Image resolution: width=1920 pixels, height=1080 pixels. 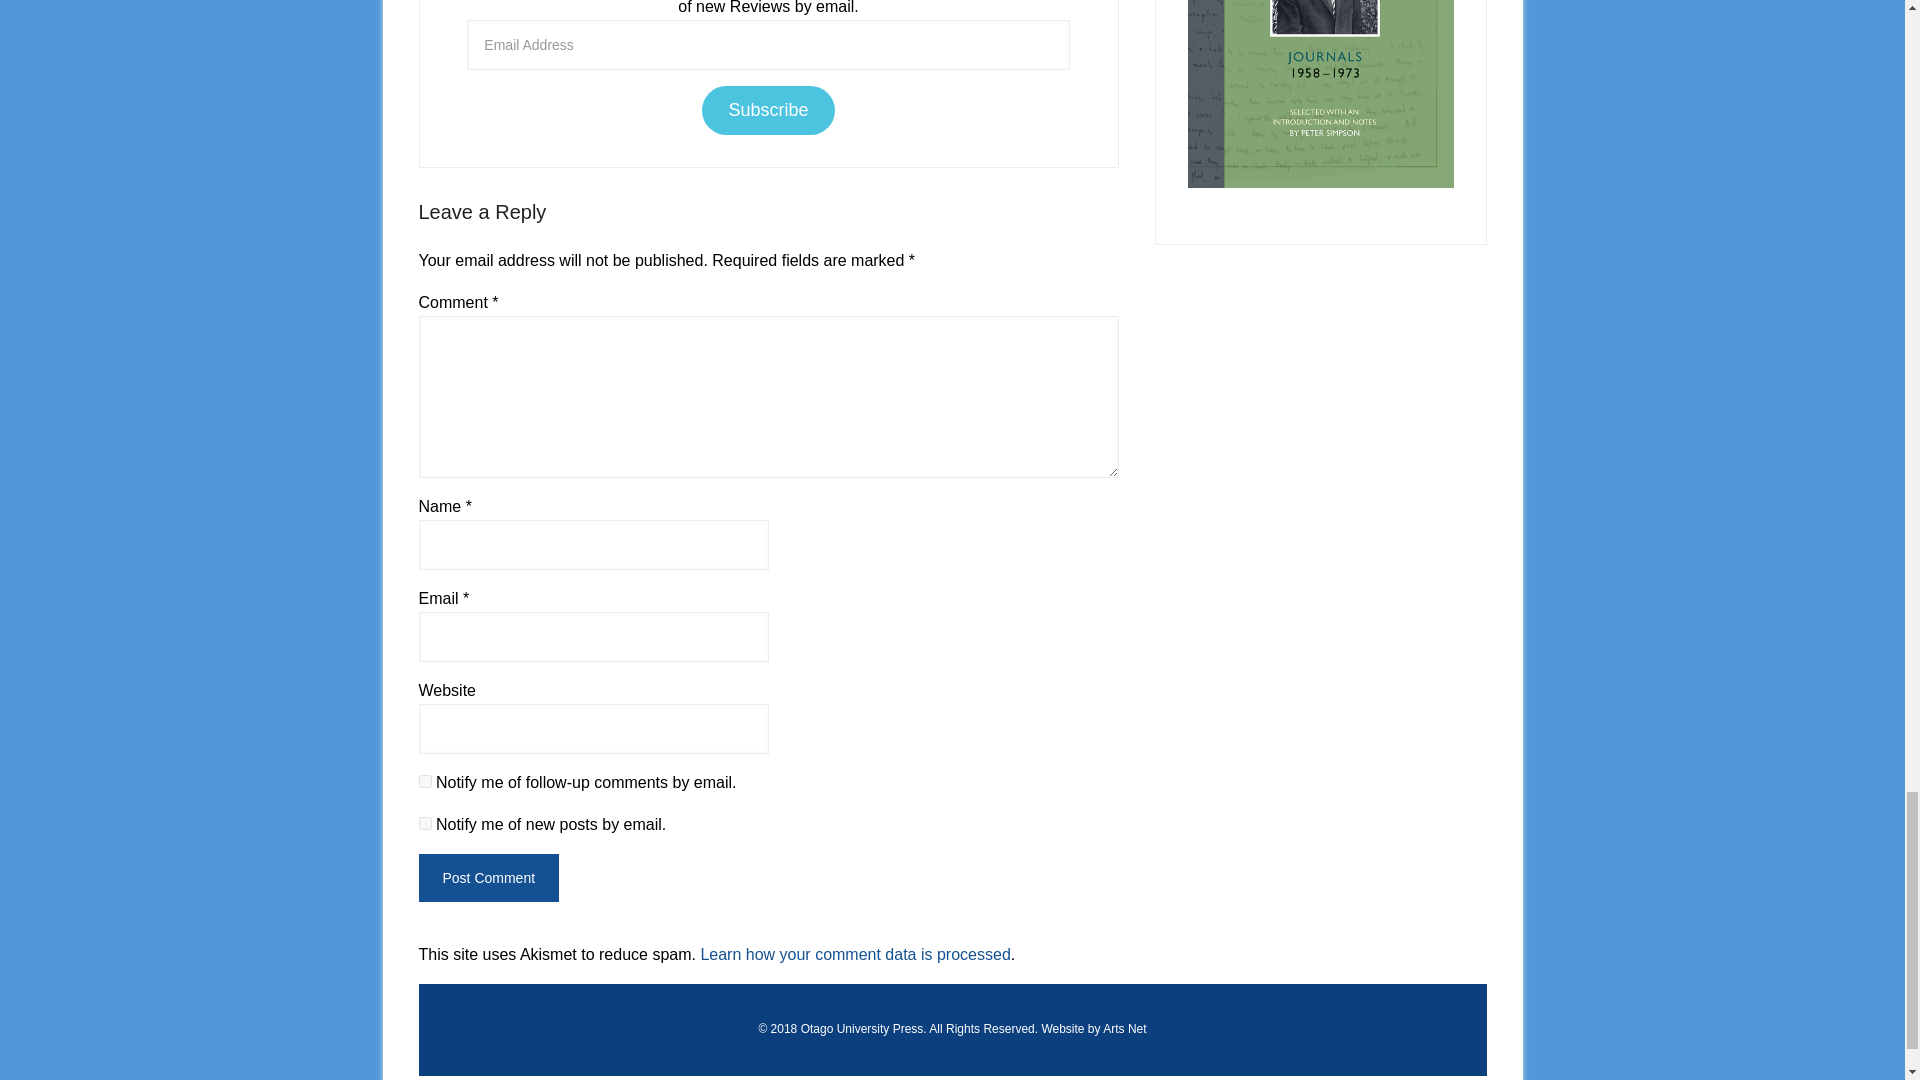 I want to click on Opens new window, so click(x=1124, y=1028).